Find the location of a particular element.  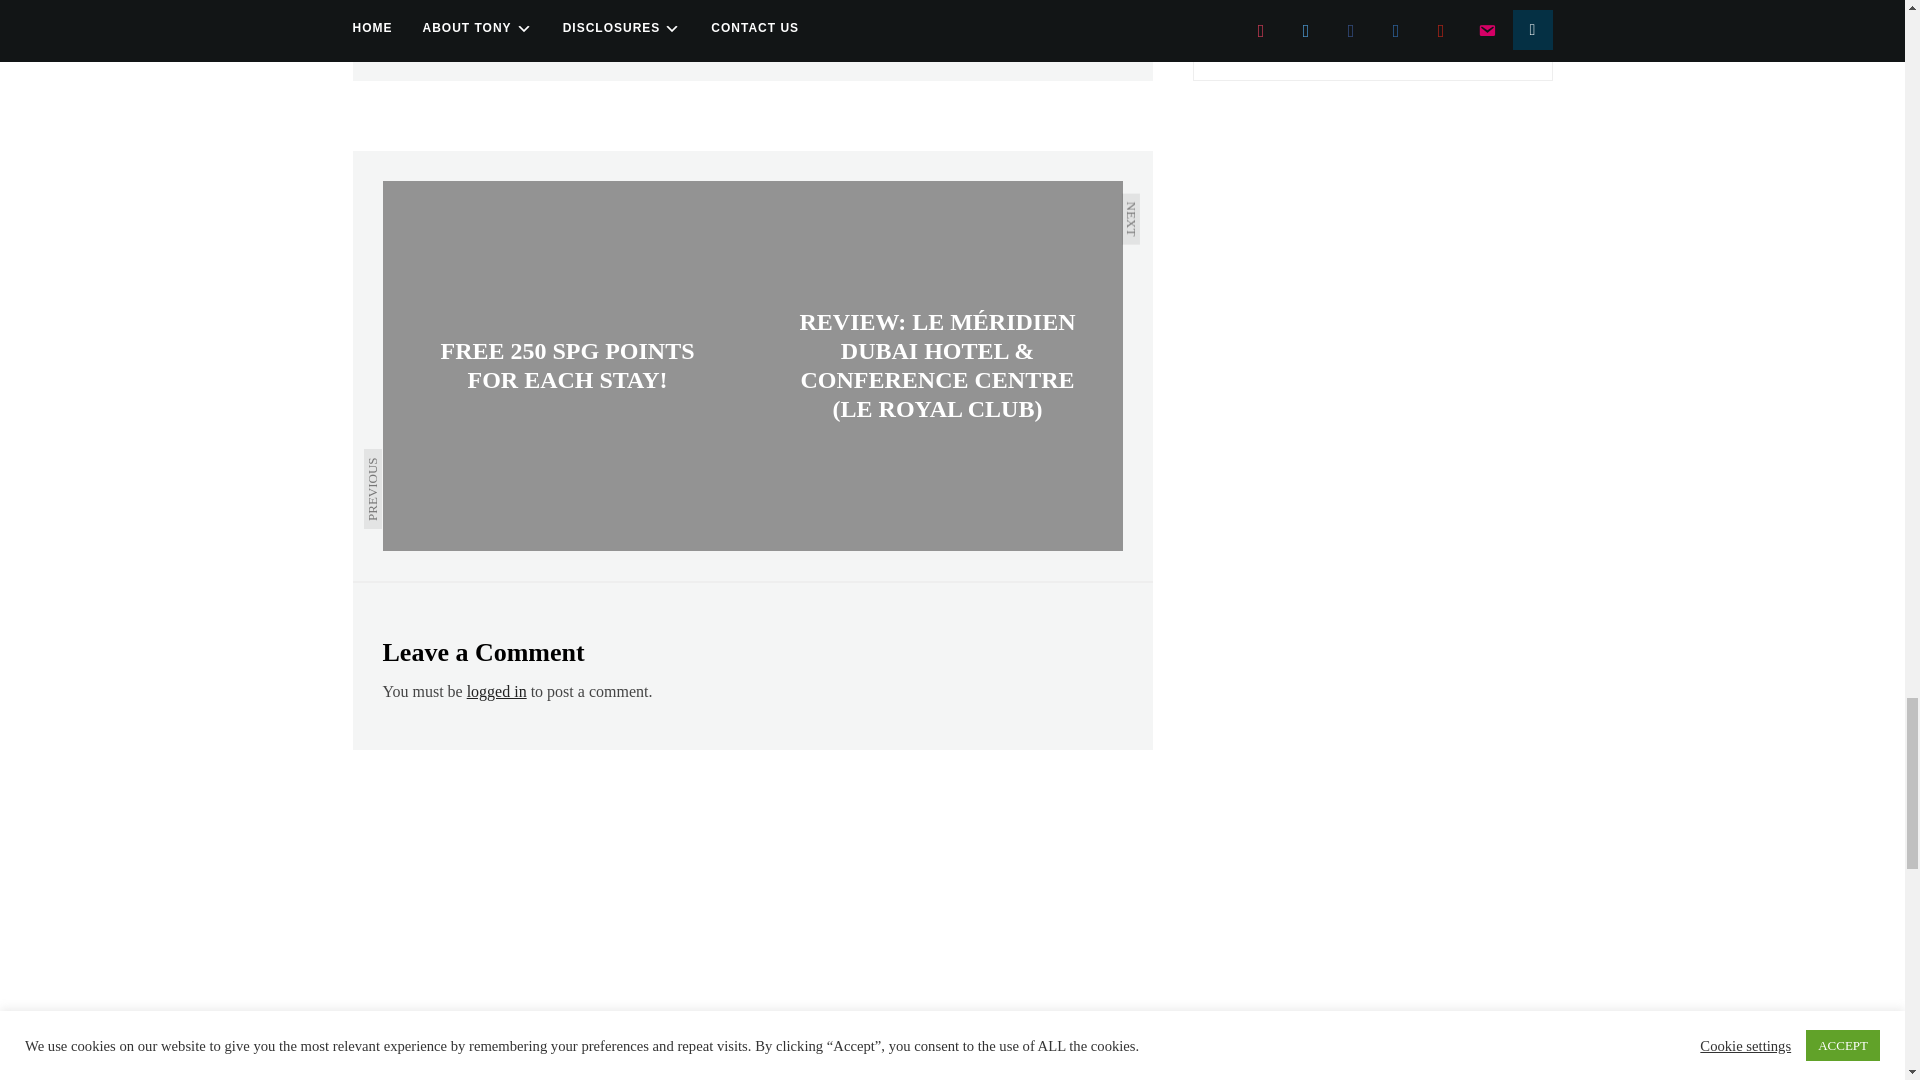

Free 250 SPG Points for Each Stay! is located at coordinates (567, 366).